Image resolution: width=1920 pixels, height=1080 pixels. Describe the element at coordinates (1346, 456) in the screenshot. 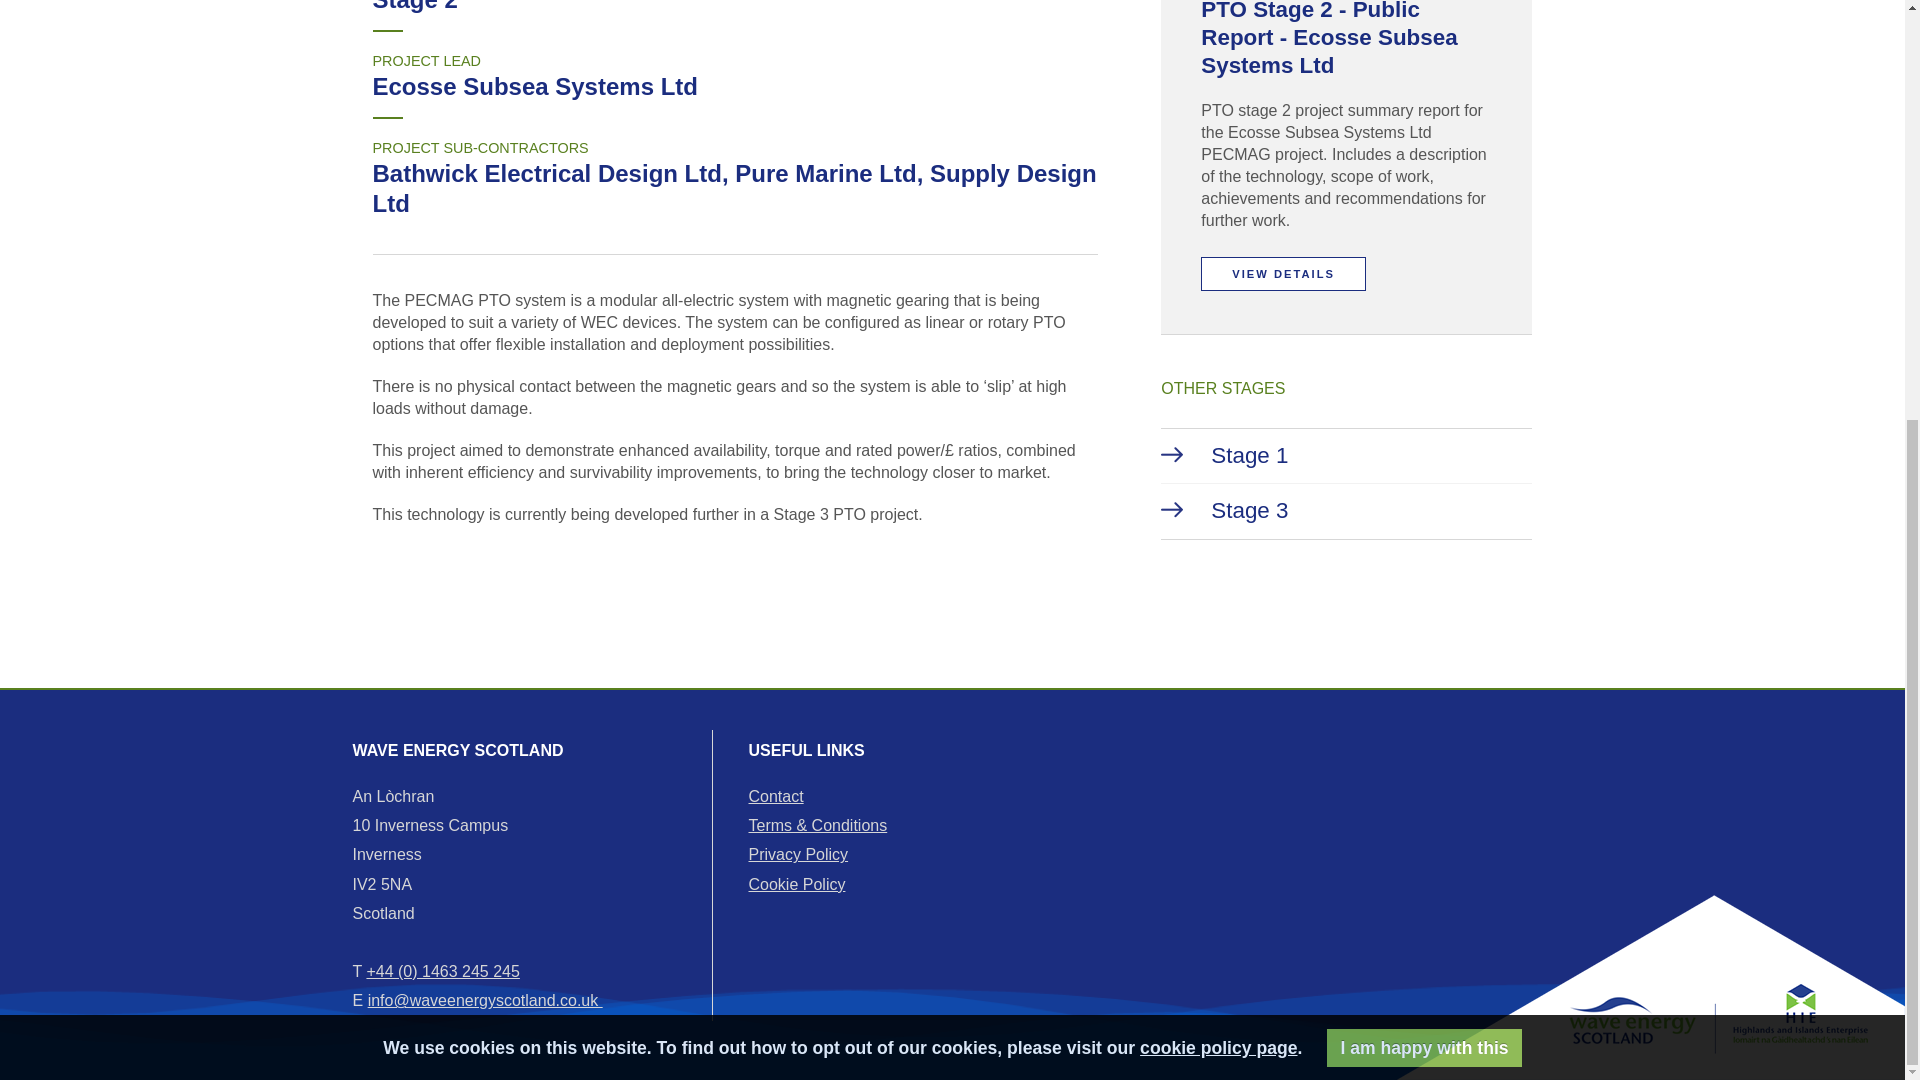

I see `Stage 1` at that location.